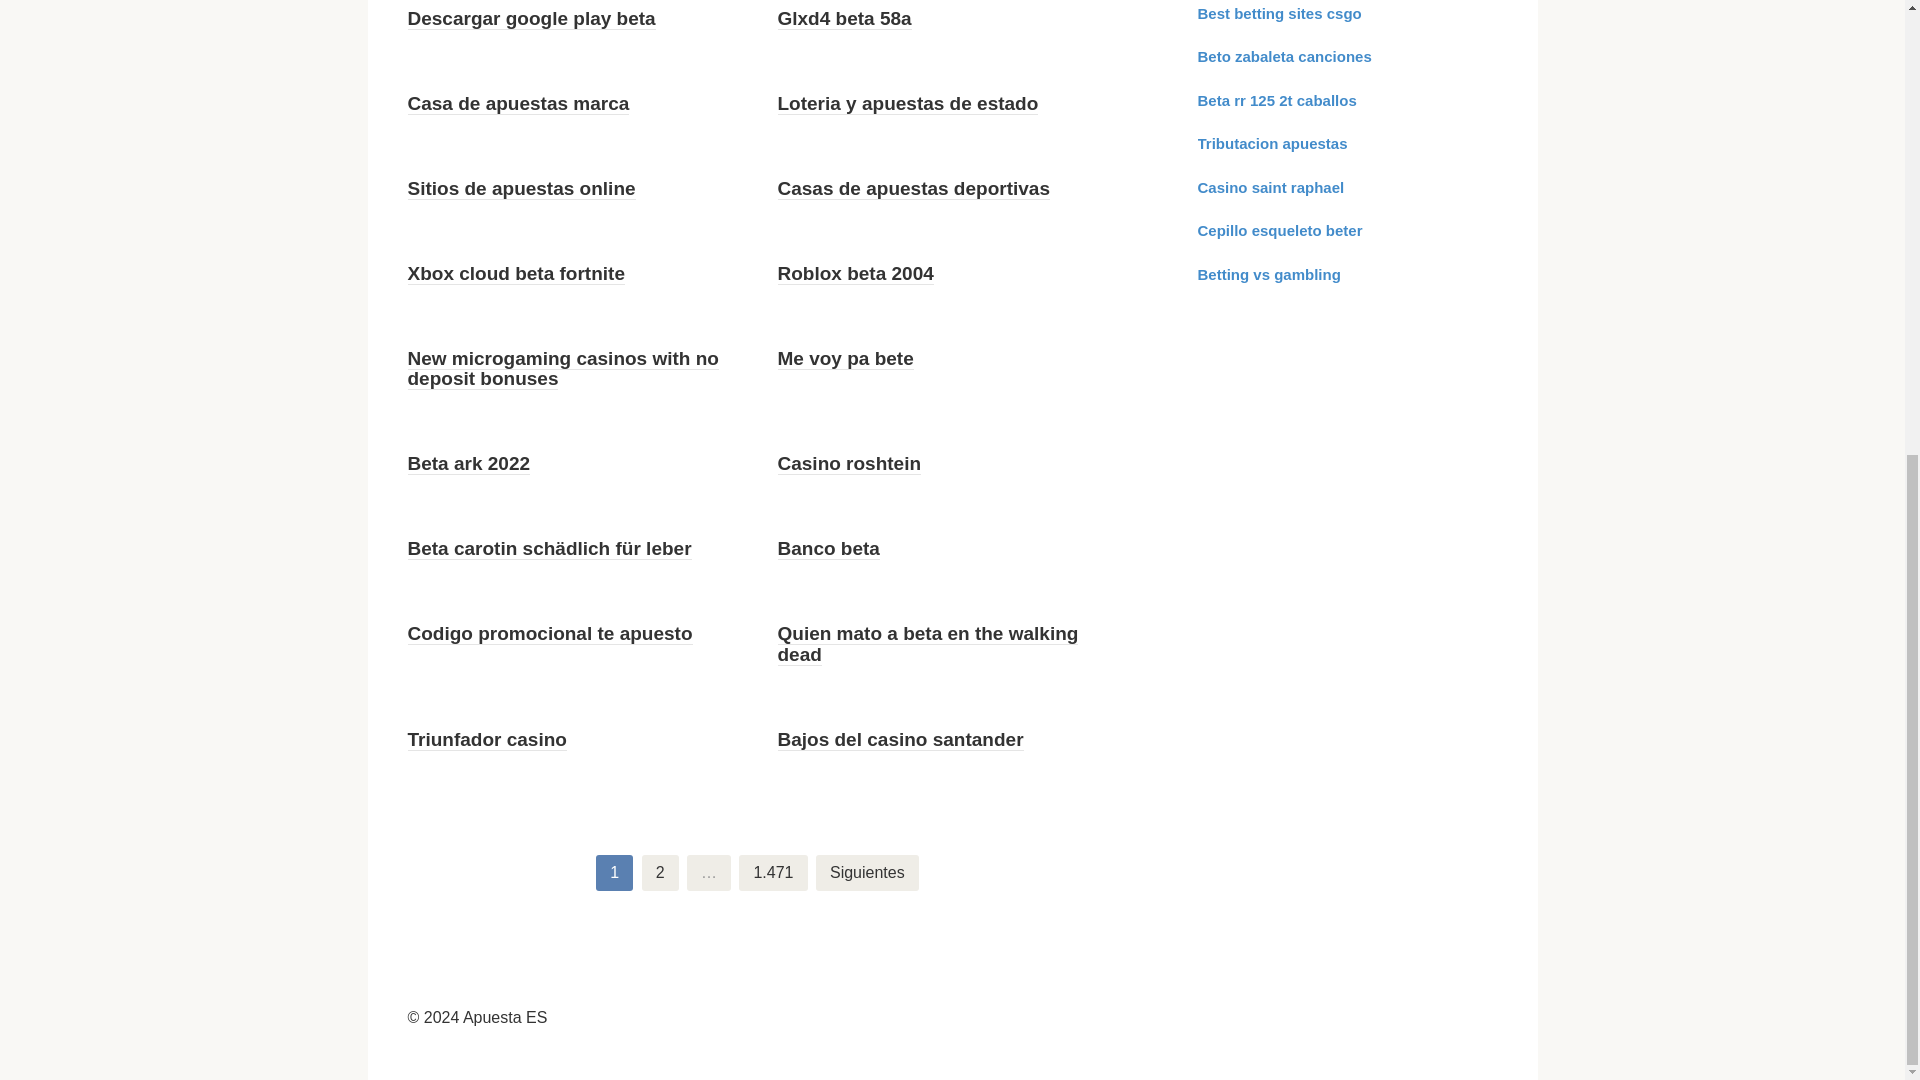 Image resolution: width=1920 pixels, height=1080 pixels. I want to click on Bajos del casino santander, so click(900, 740).